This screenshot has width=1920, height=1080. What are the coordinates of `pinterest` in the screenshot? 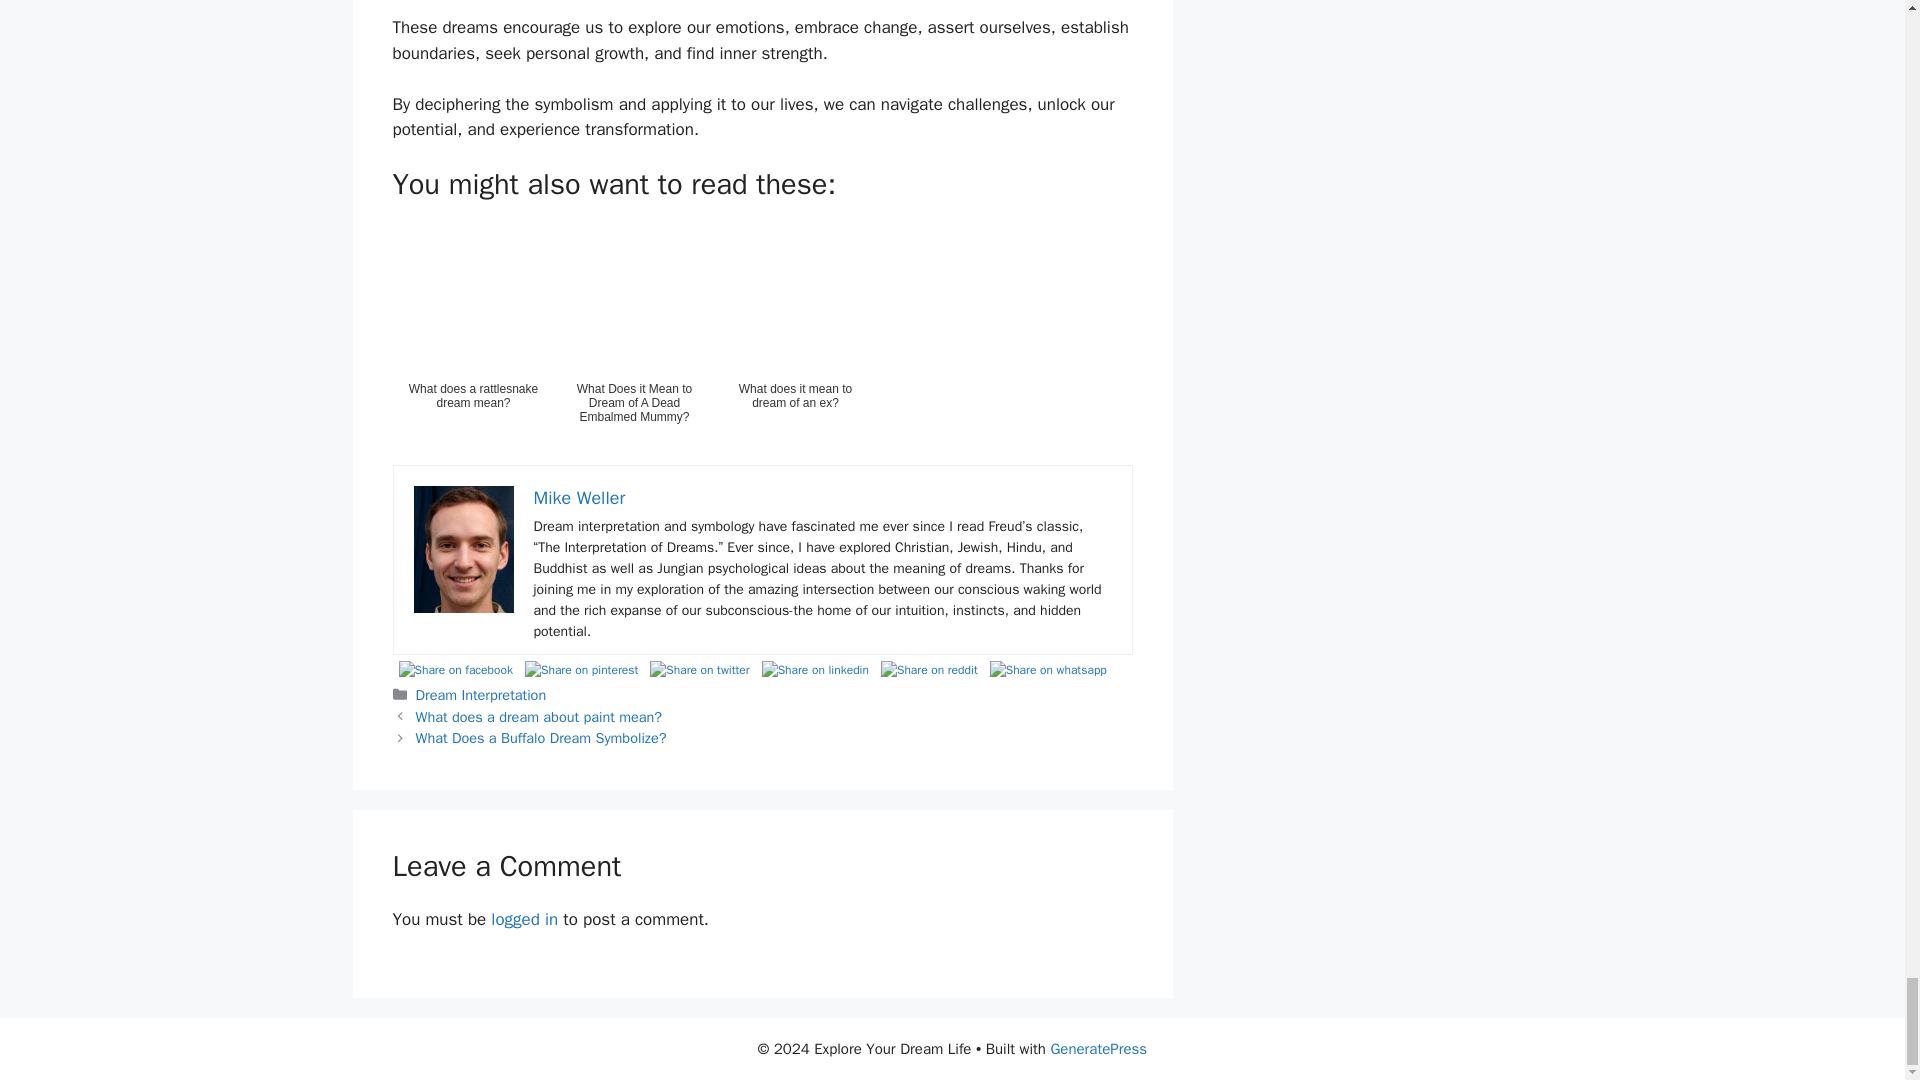 It's located at (580, 669).